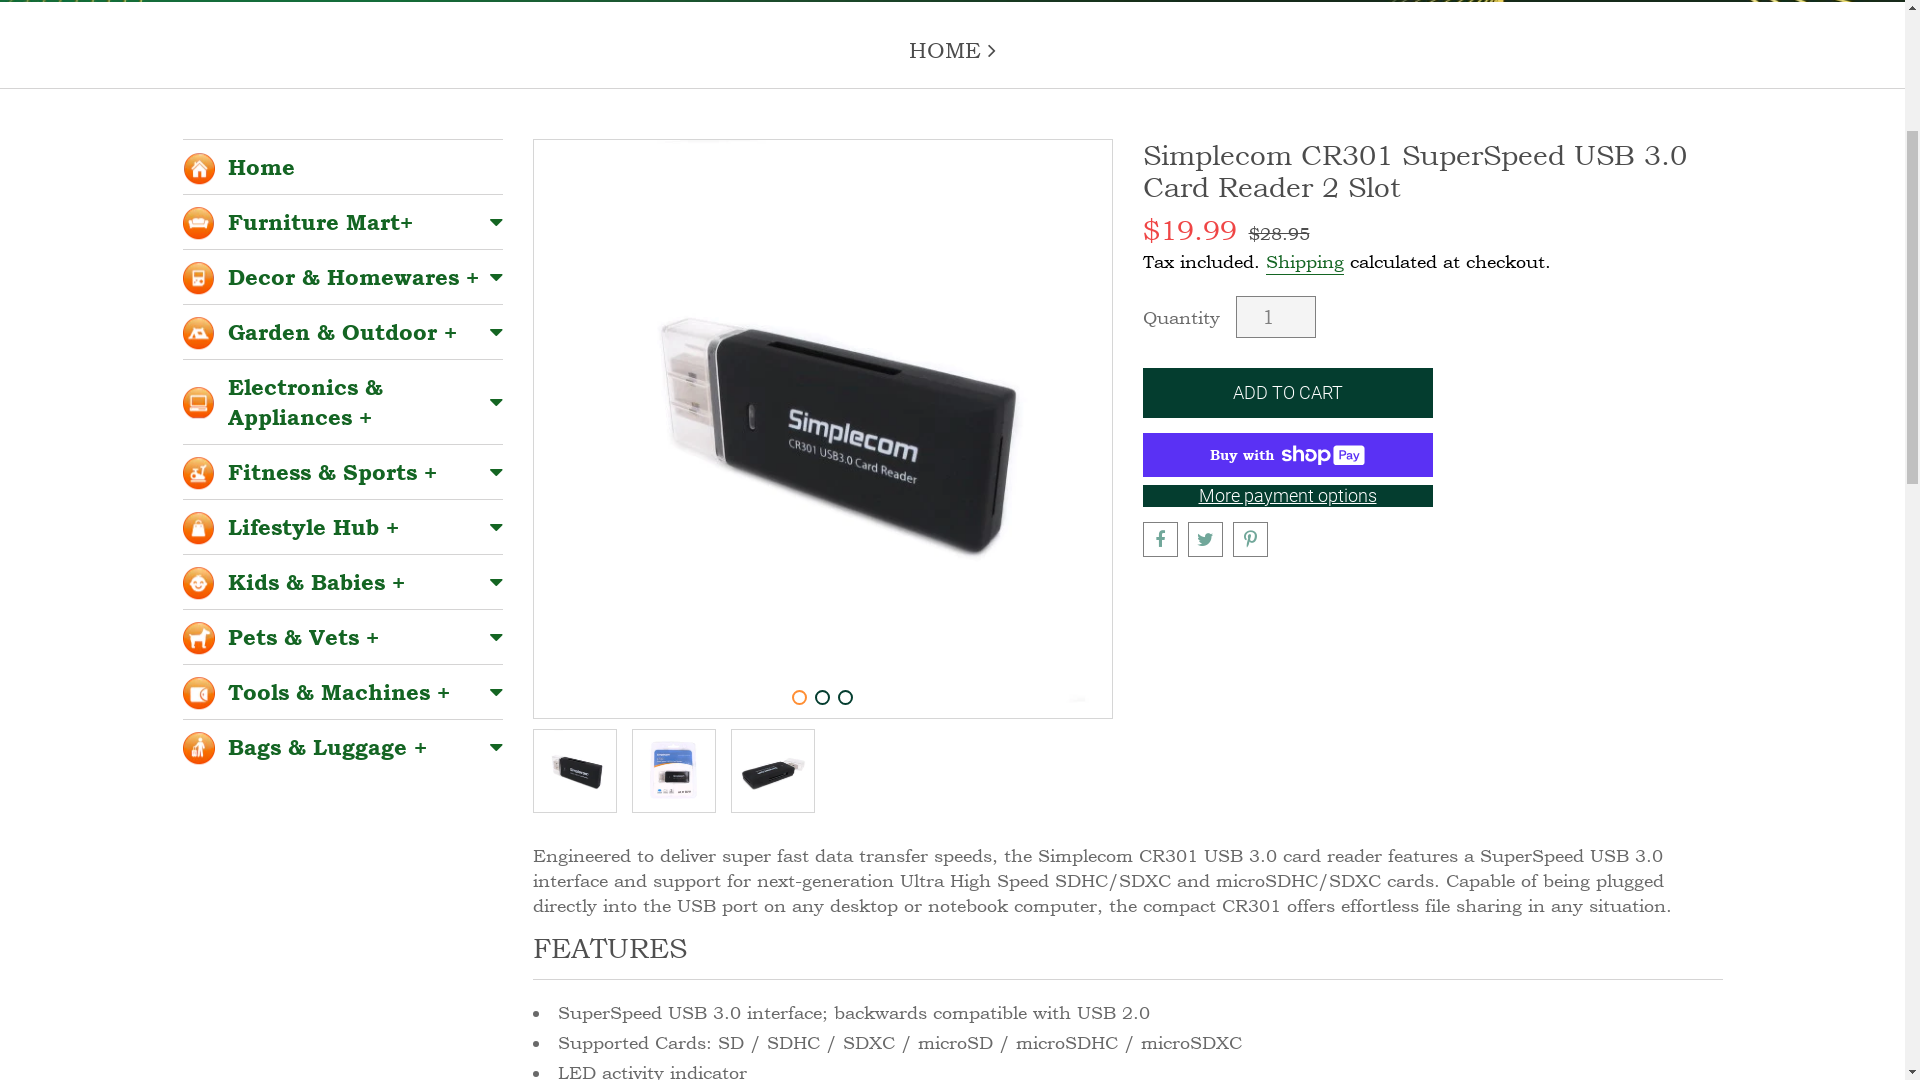 The width and height of the screenshot is (1920, 1080). Describe the element at coordinates (342, 938) in the screenshot. I see `Kids & Babies +` at that location.